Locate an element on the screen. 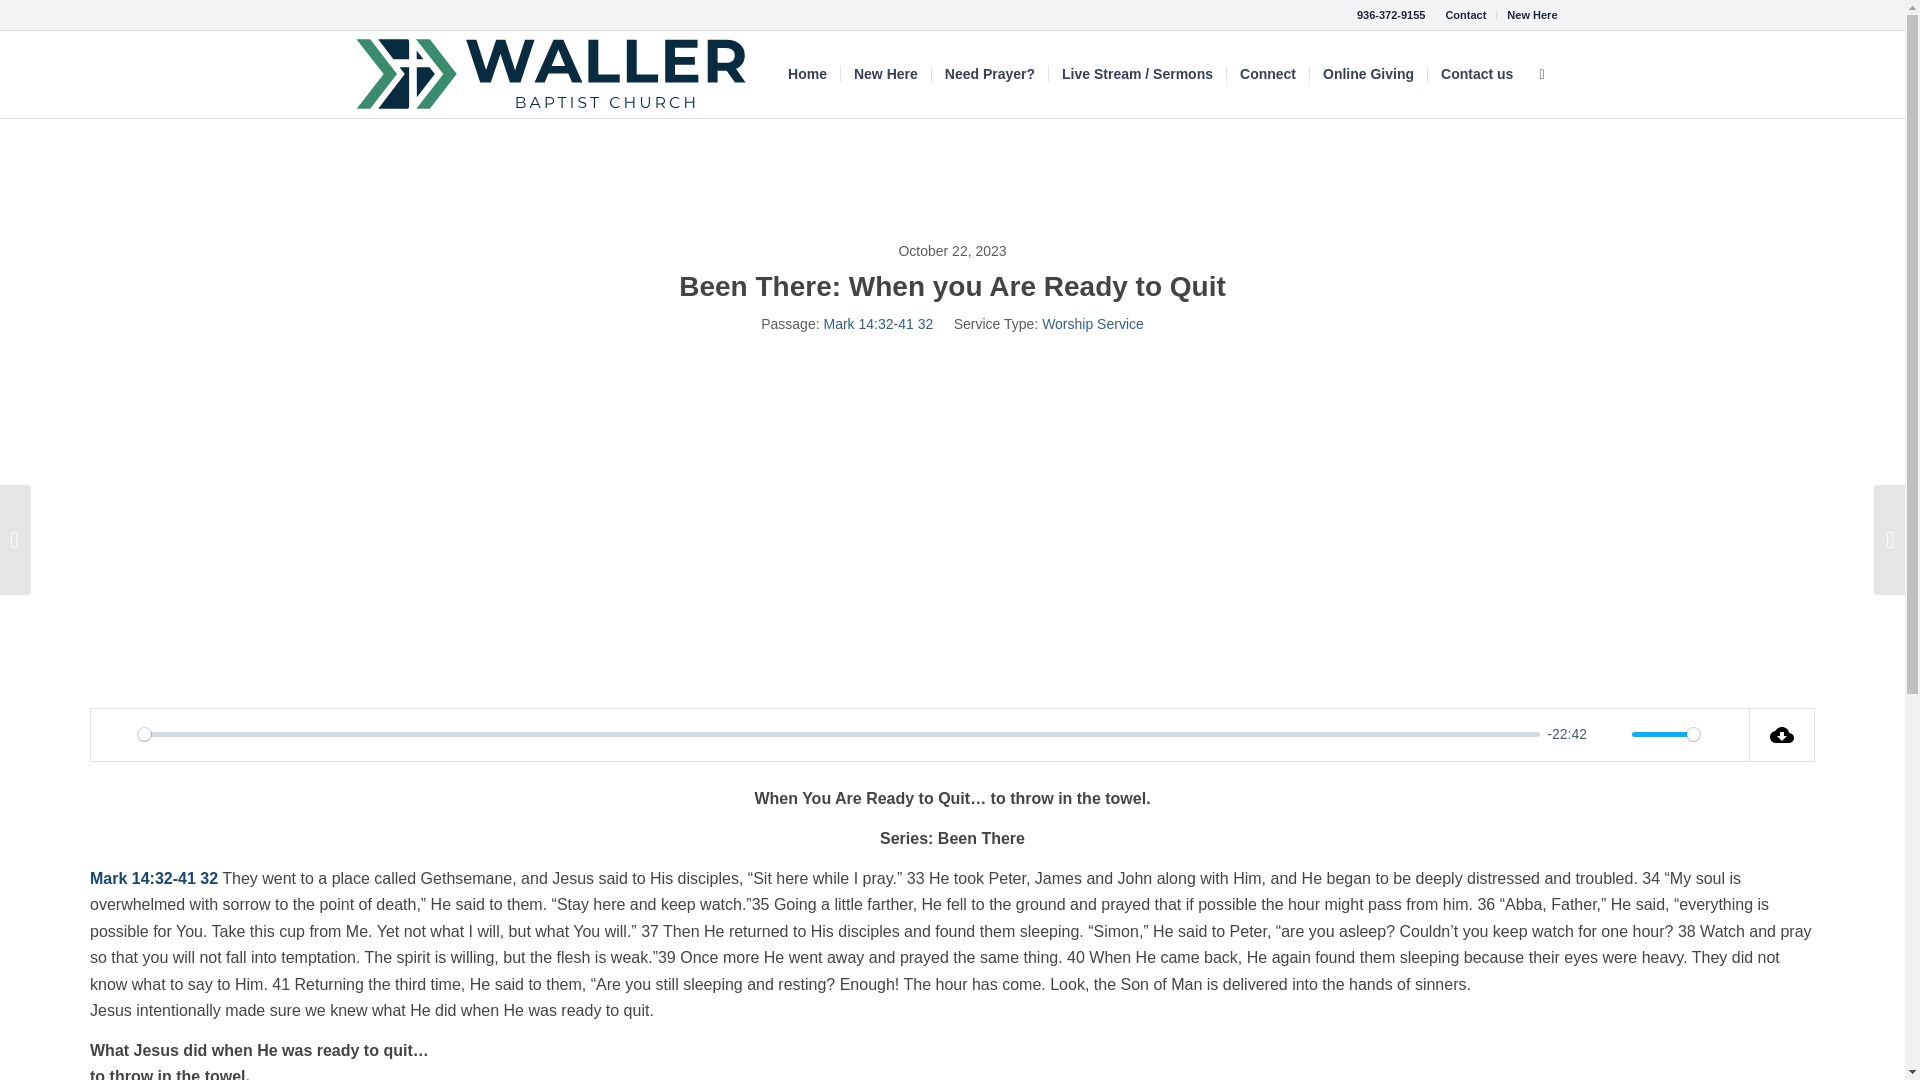 This screenshot has height=1080, width=1920. Contact us is located at coordinates (1476, 74).